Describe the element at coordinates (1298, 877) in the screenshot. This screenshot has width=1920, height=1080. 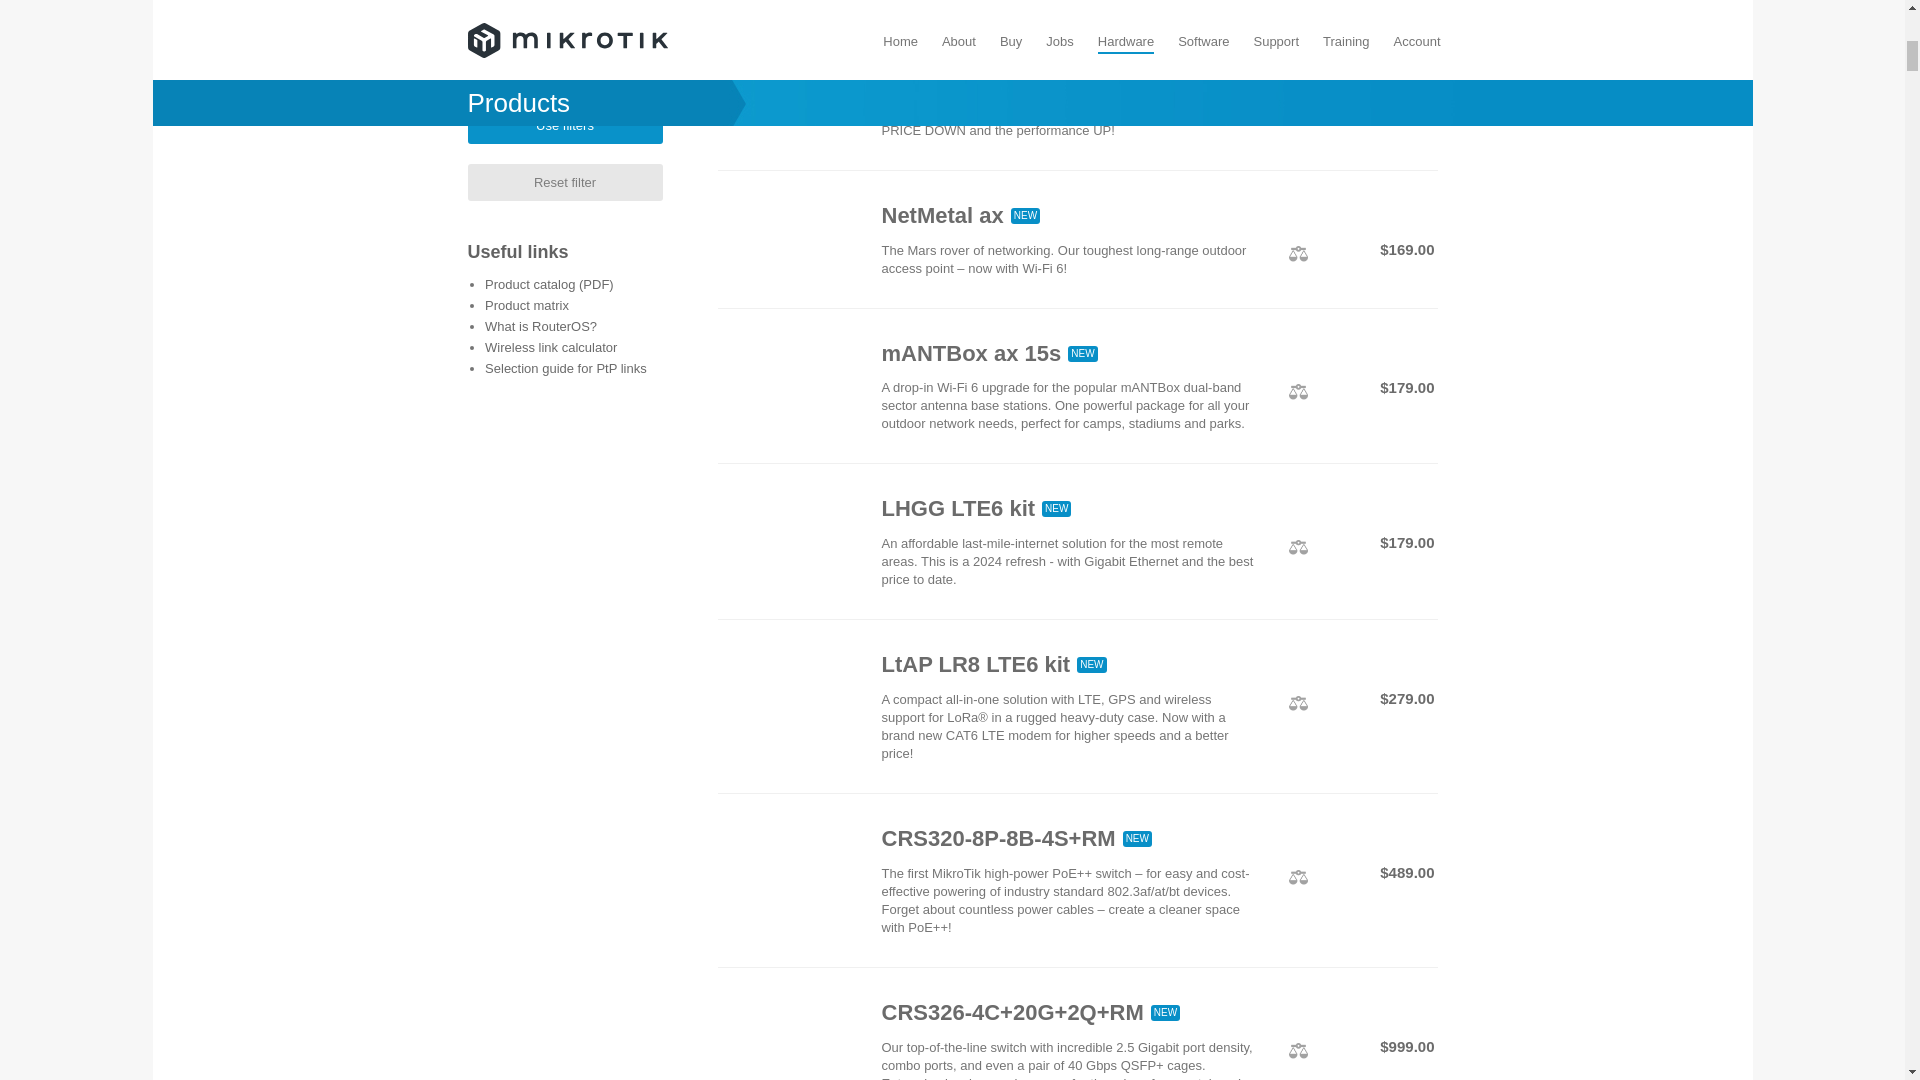
I see `Compare` at that location.